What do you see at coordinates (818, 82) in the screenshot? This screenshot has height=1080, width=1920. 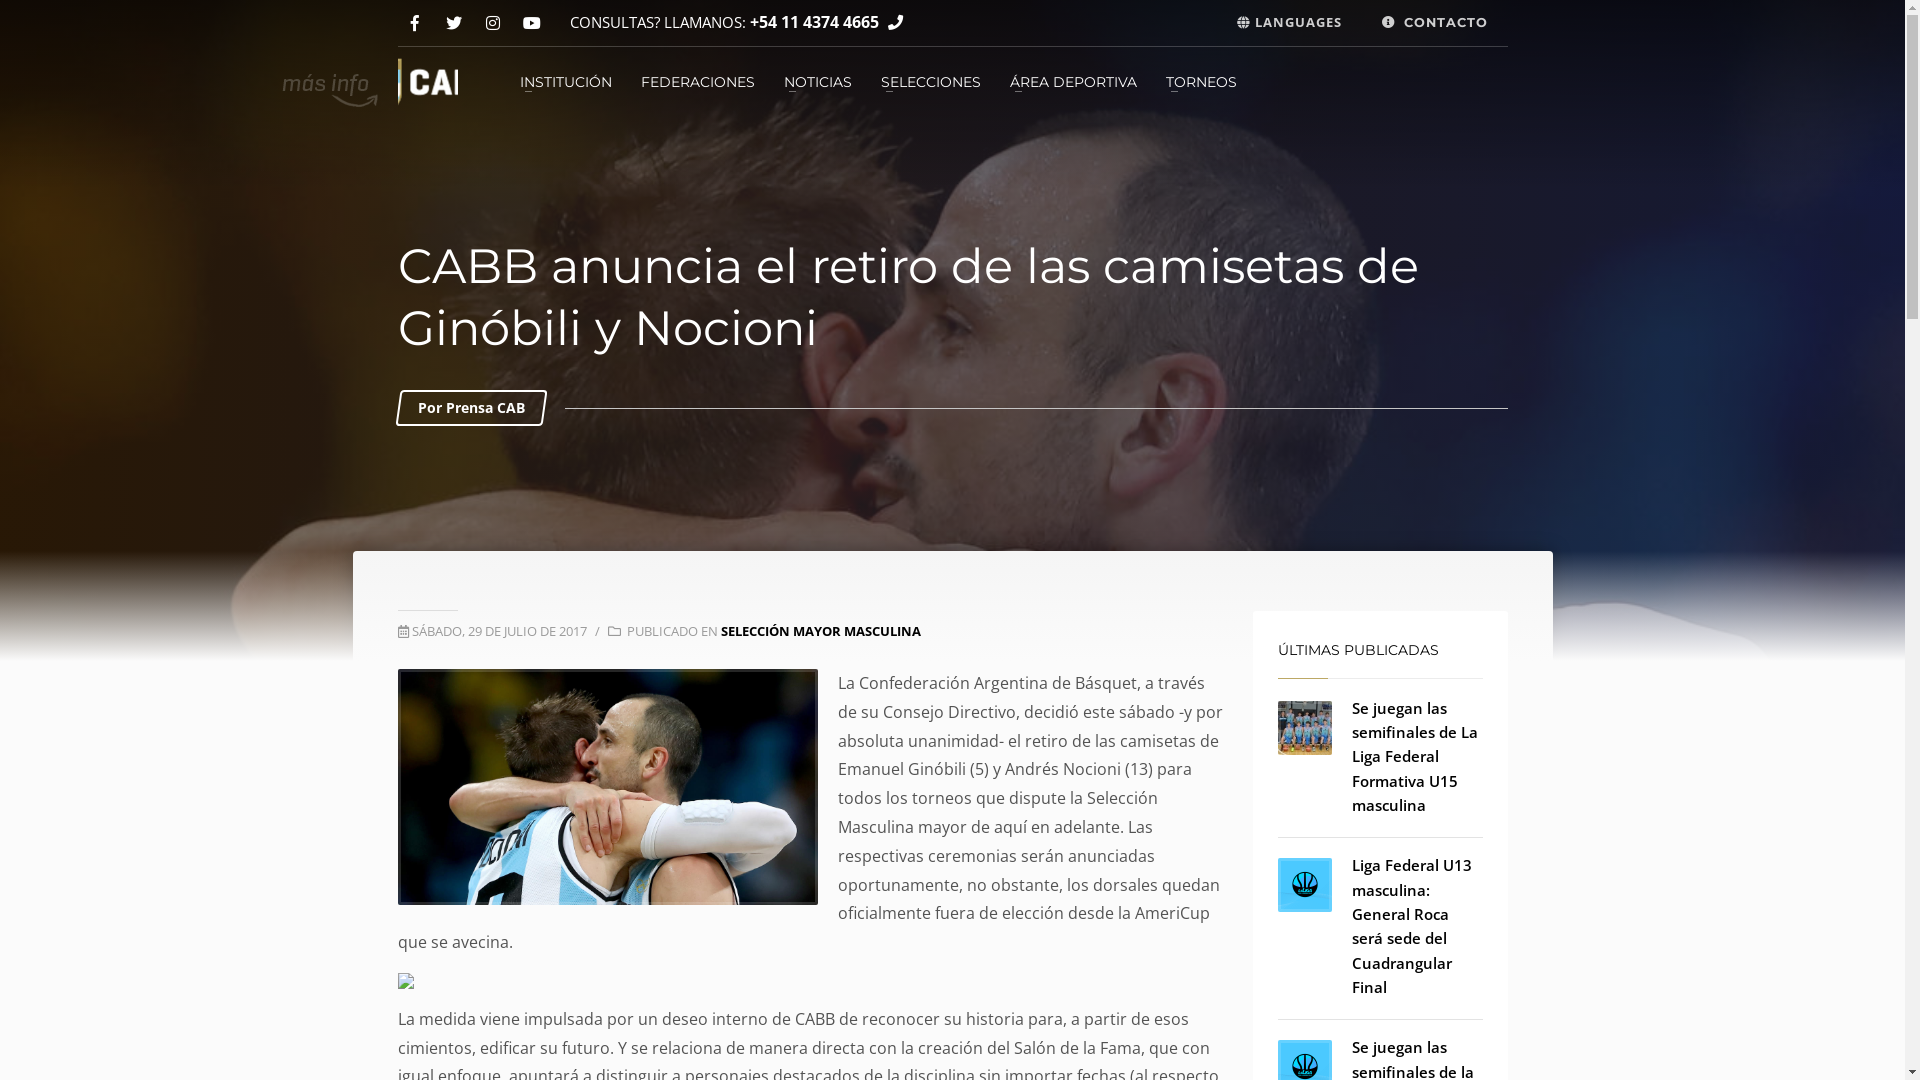 I see `NOTICIAS` at bounding box center [818, 82].